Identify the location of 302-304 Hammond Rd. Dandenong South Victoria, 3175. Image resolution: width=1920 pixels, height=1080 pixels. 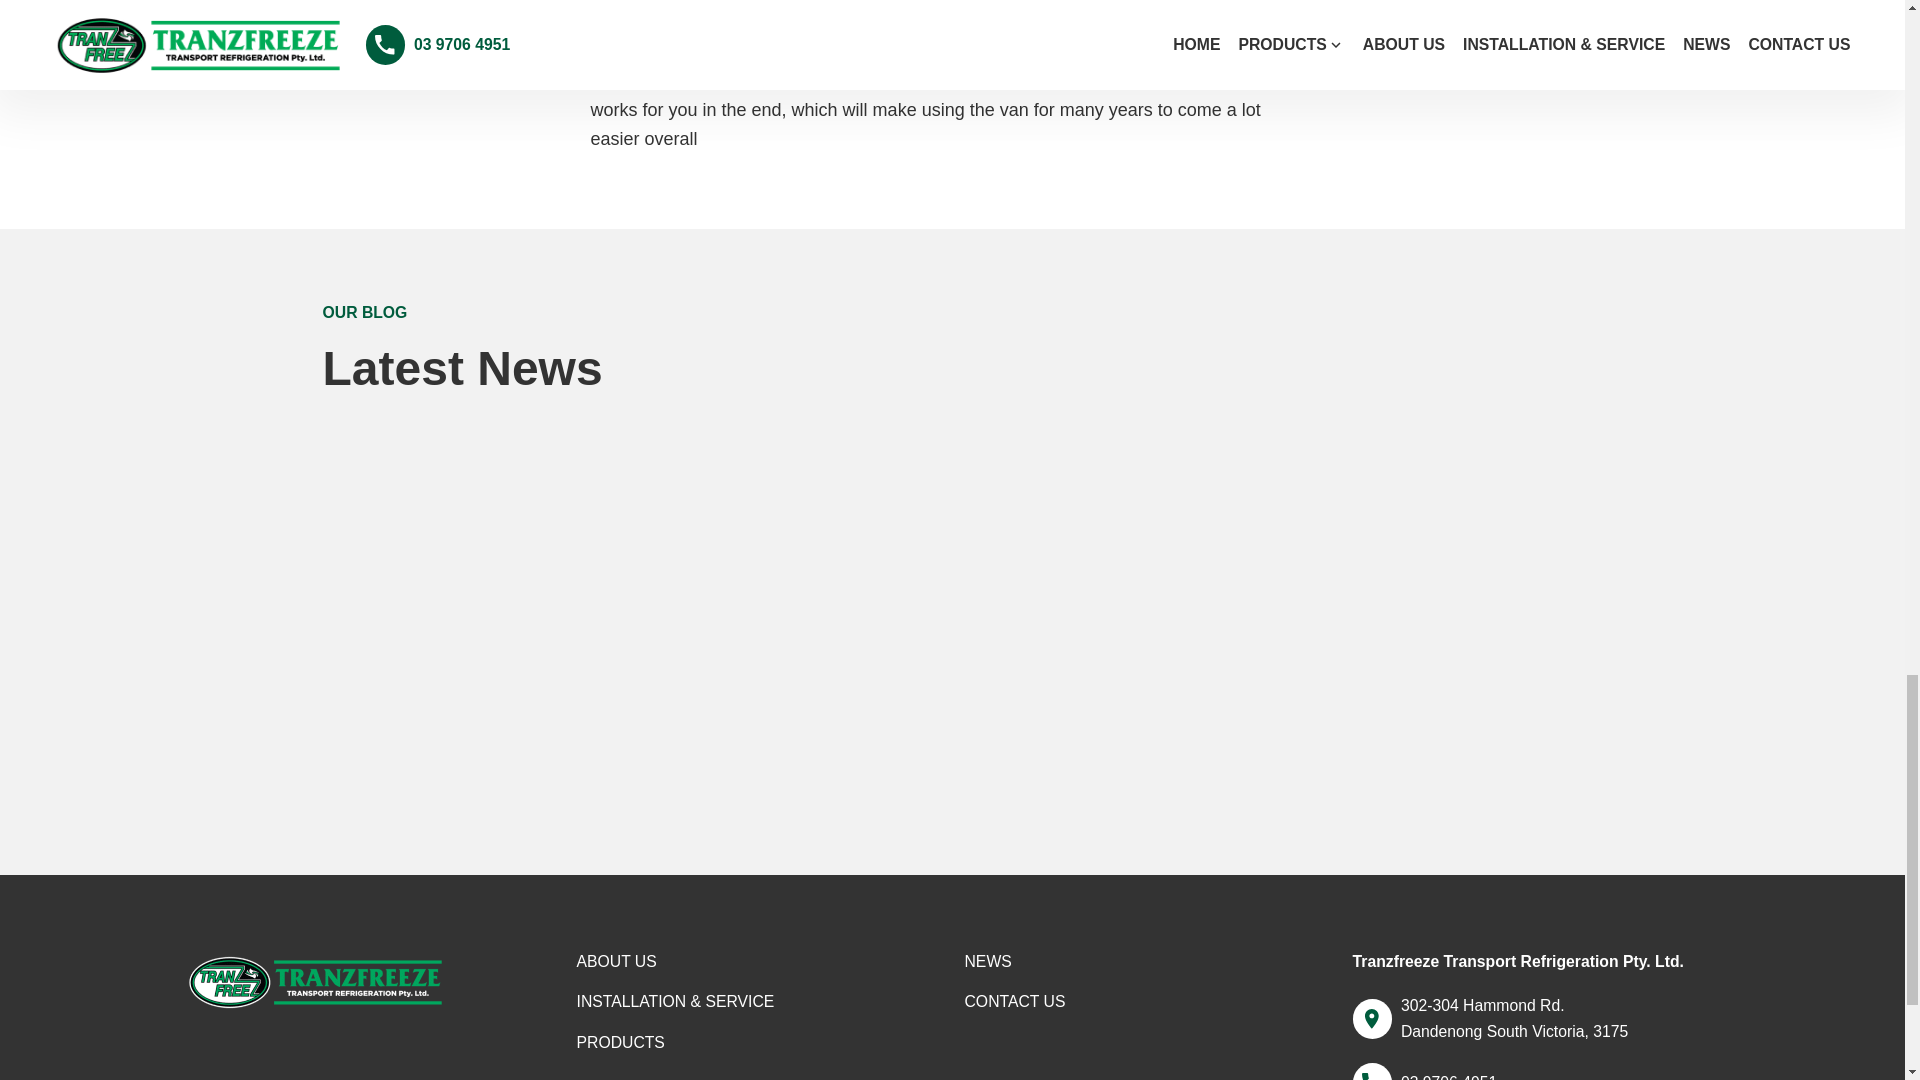
(1534, 1018).